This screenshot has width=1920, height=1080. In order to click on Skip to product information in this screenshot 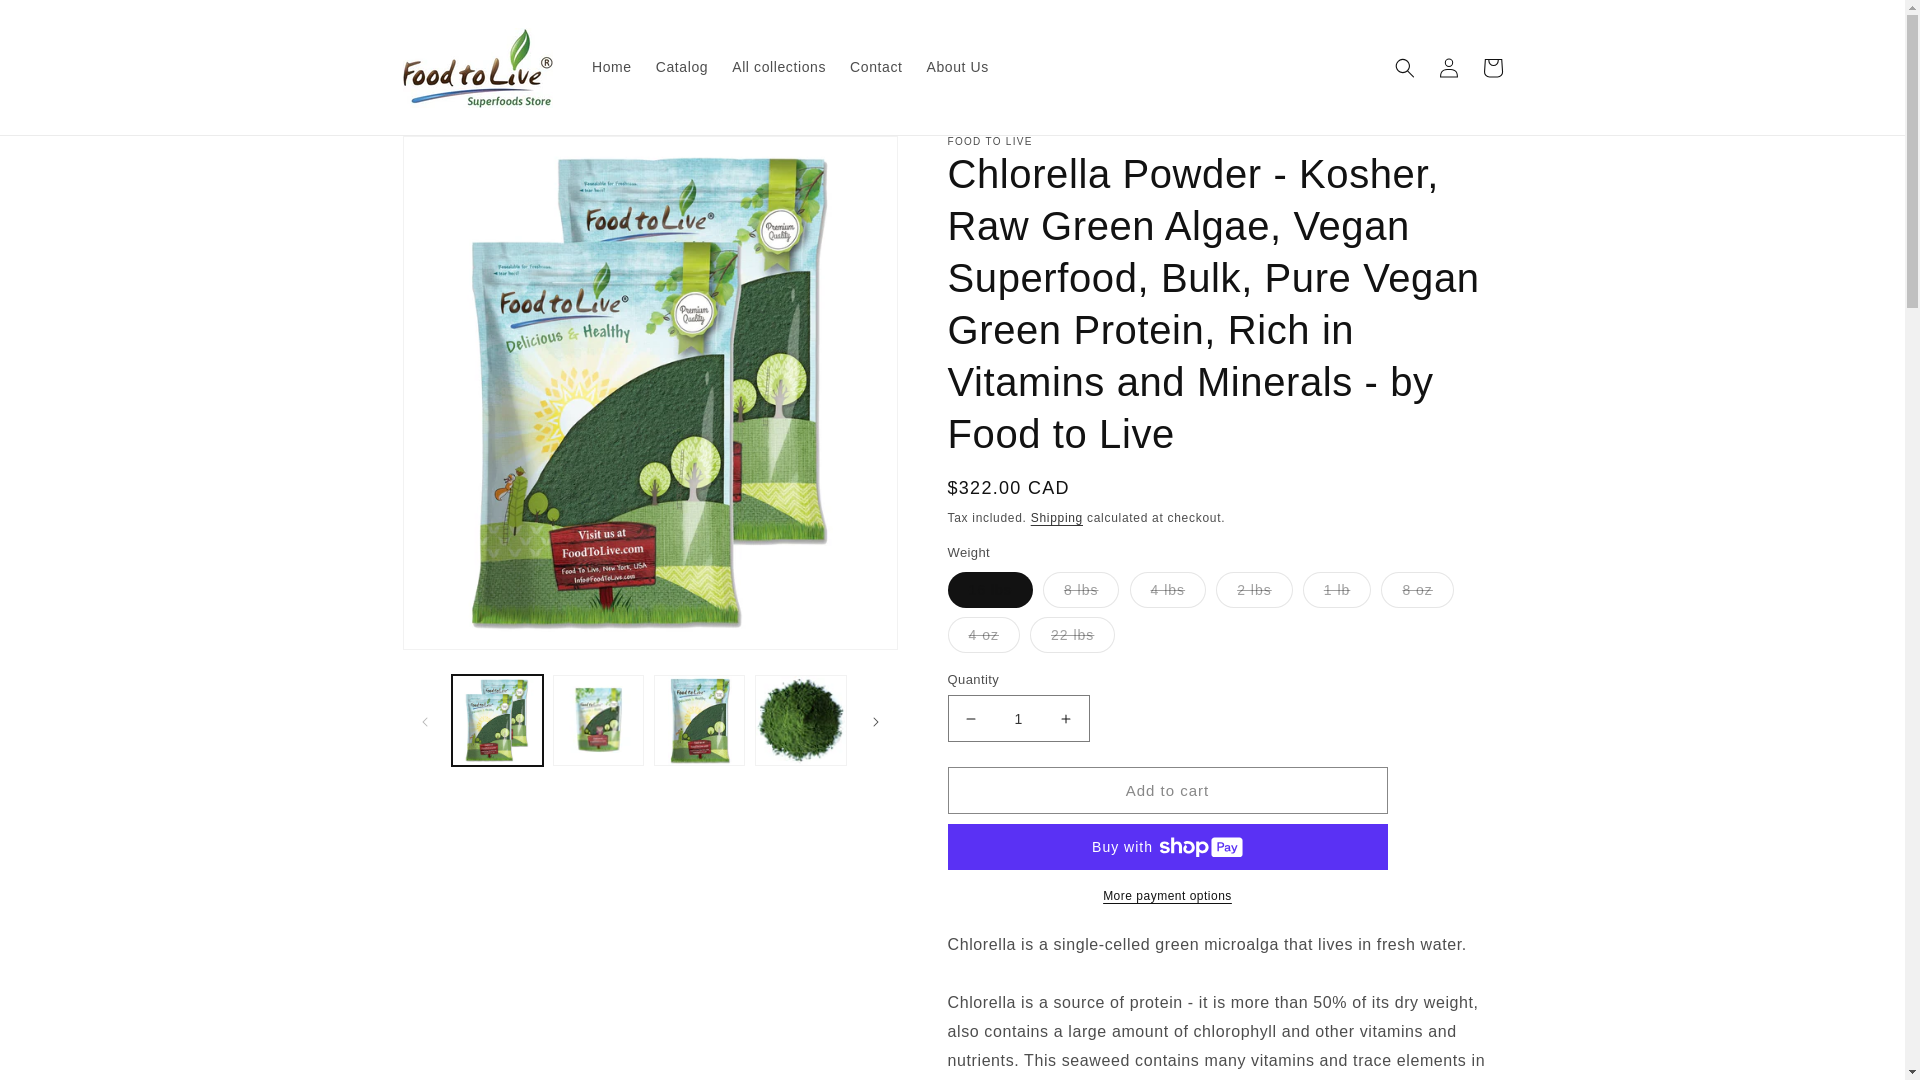, I will do `click(462, 158)`.